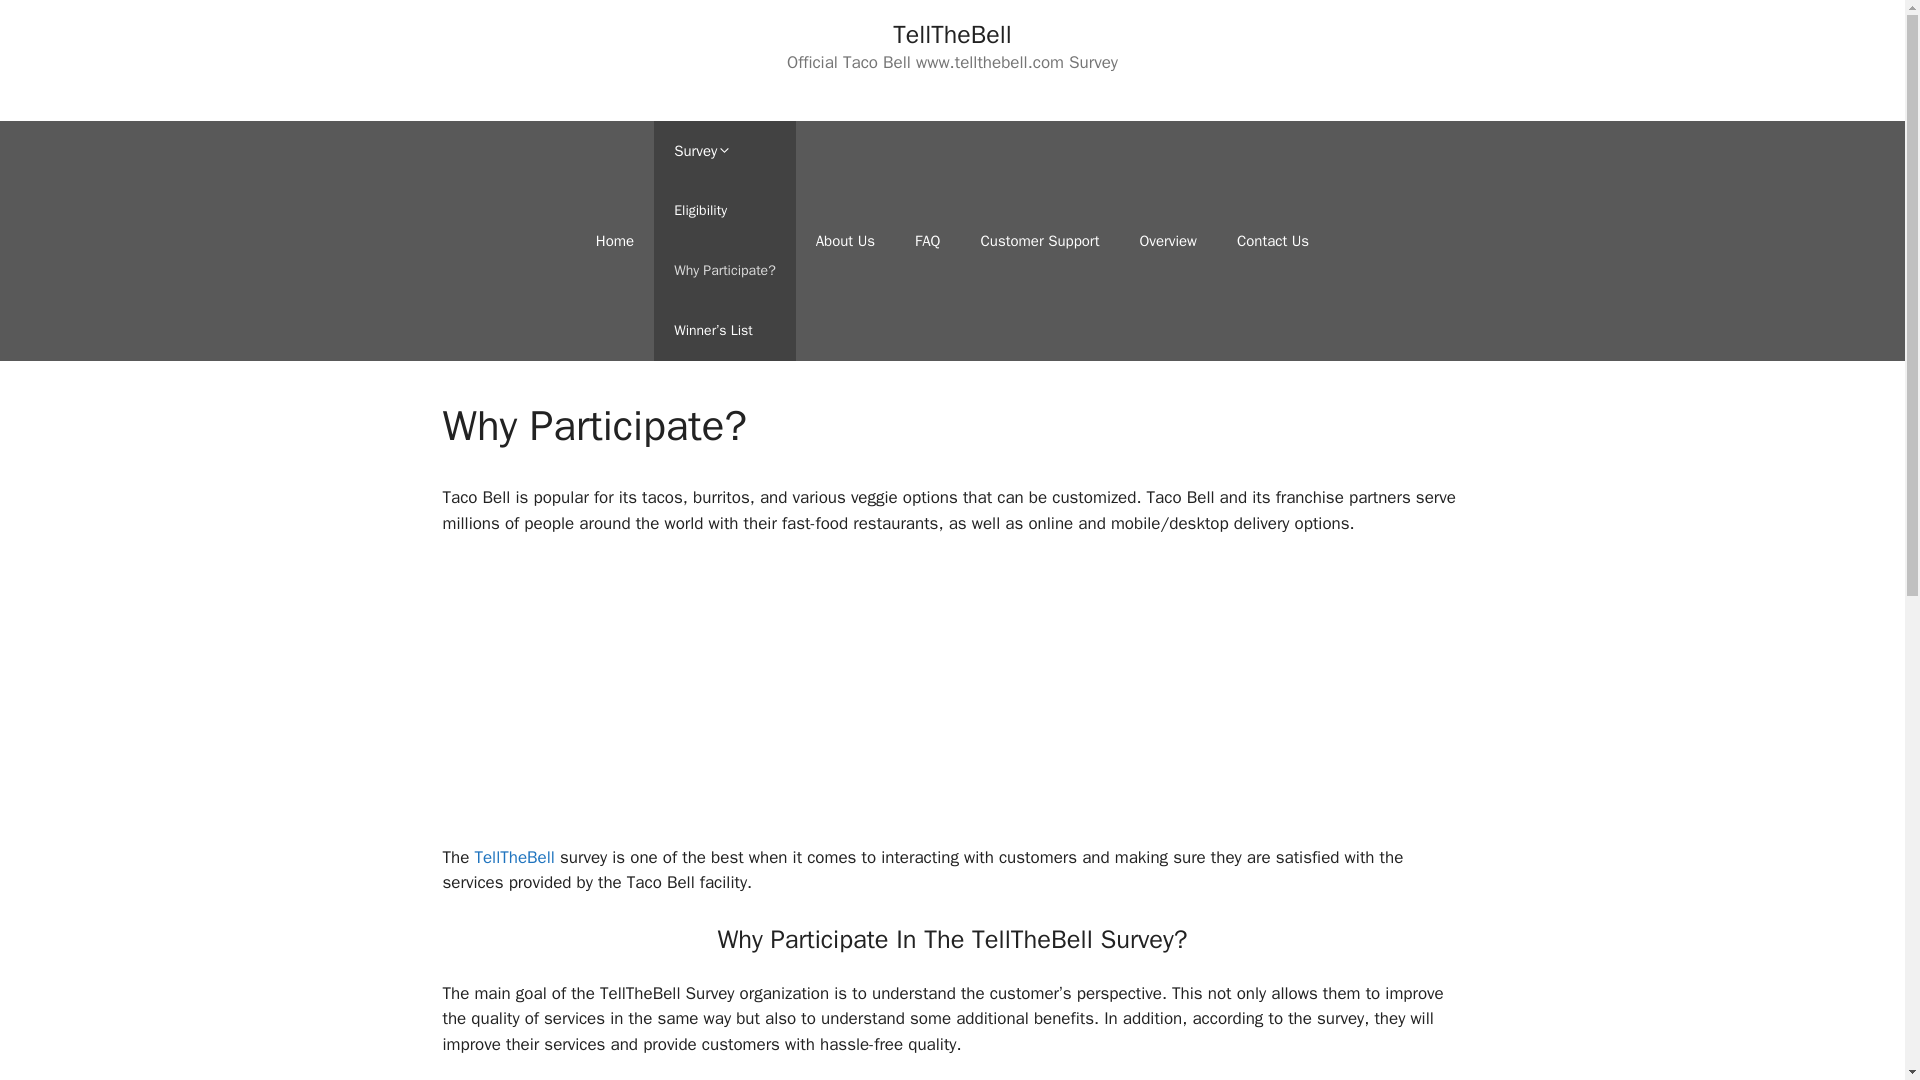 This screenshot has height=1080, width=1920. I want to click on Contact Us, so click(1272, 240).